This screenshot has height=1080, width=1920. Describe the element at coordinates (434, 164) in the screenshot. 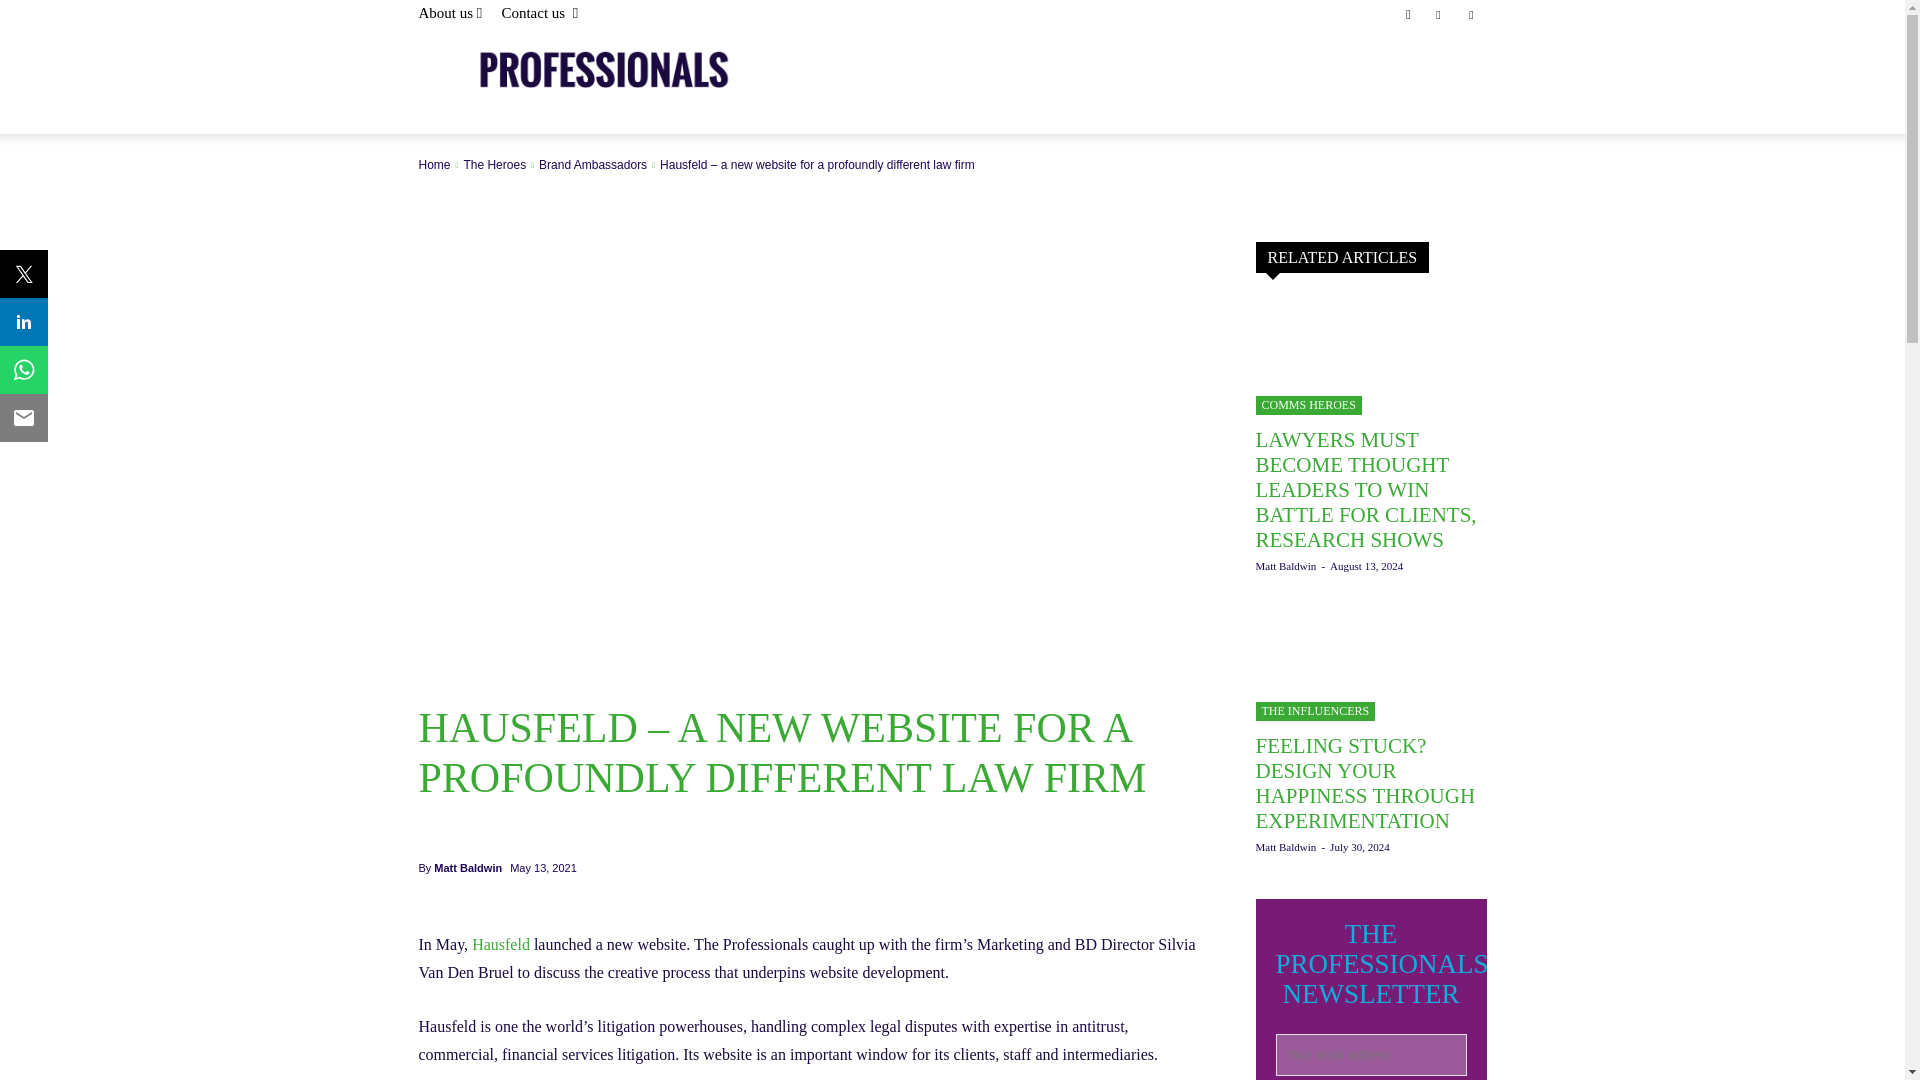

I see `Home` at that location.